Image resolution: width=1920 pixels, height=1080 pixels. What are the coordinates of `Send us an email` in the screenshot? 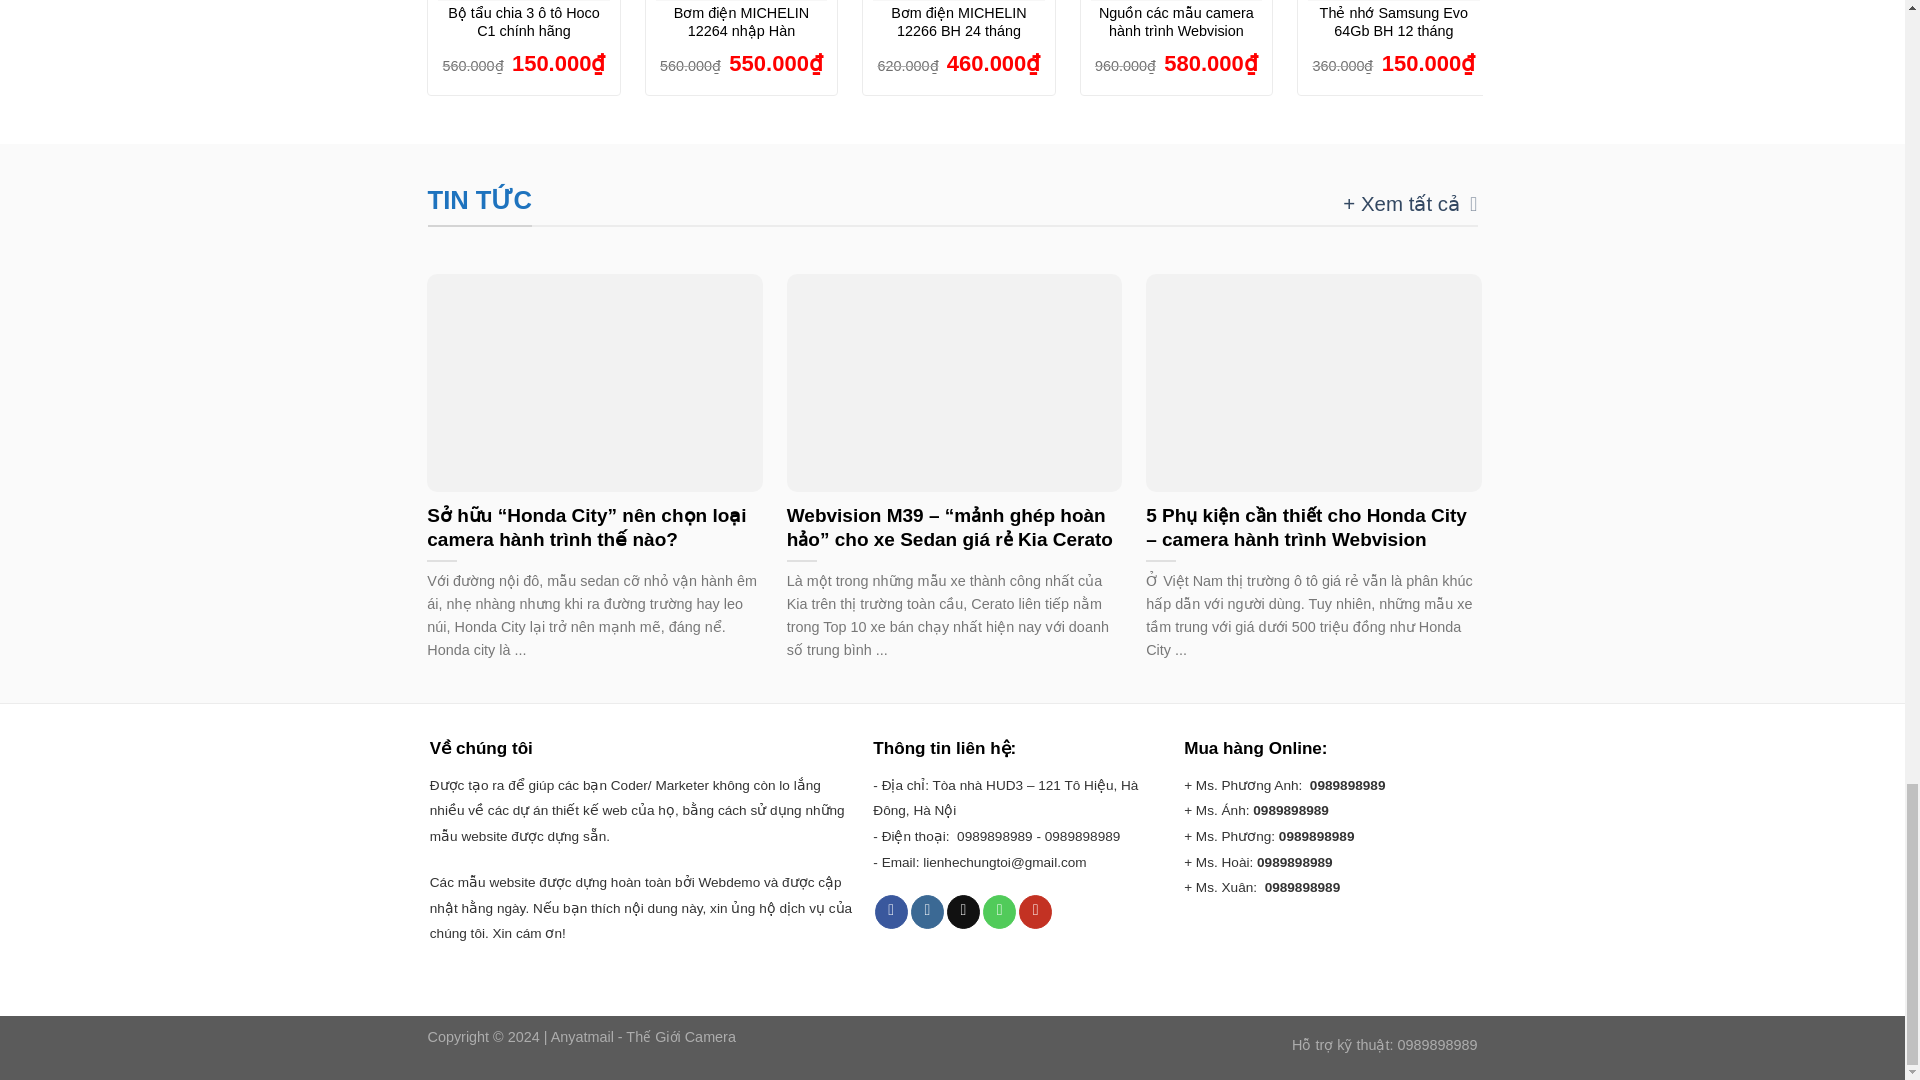 It's located at (962, 912).